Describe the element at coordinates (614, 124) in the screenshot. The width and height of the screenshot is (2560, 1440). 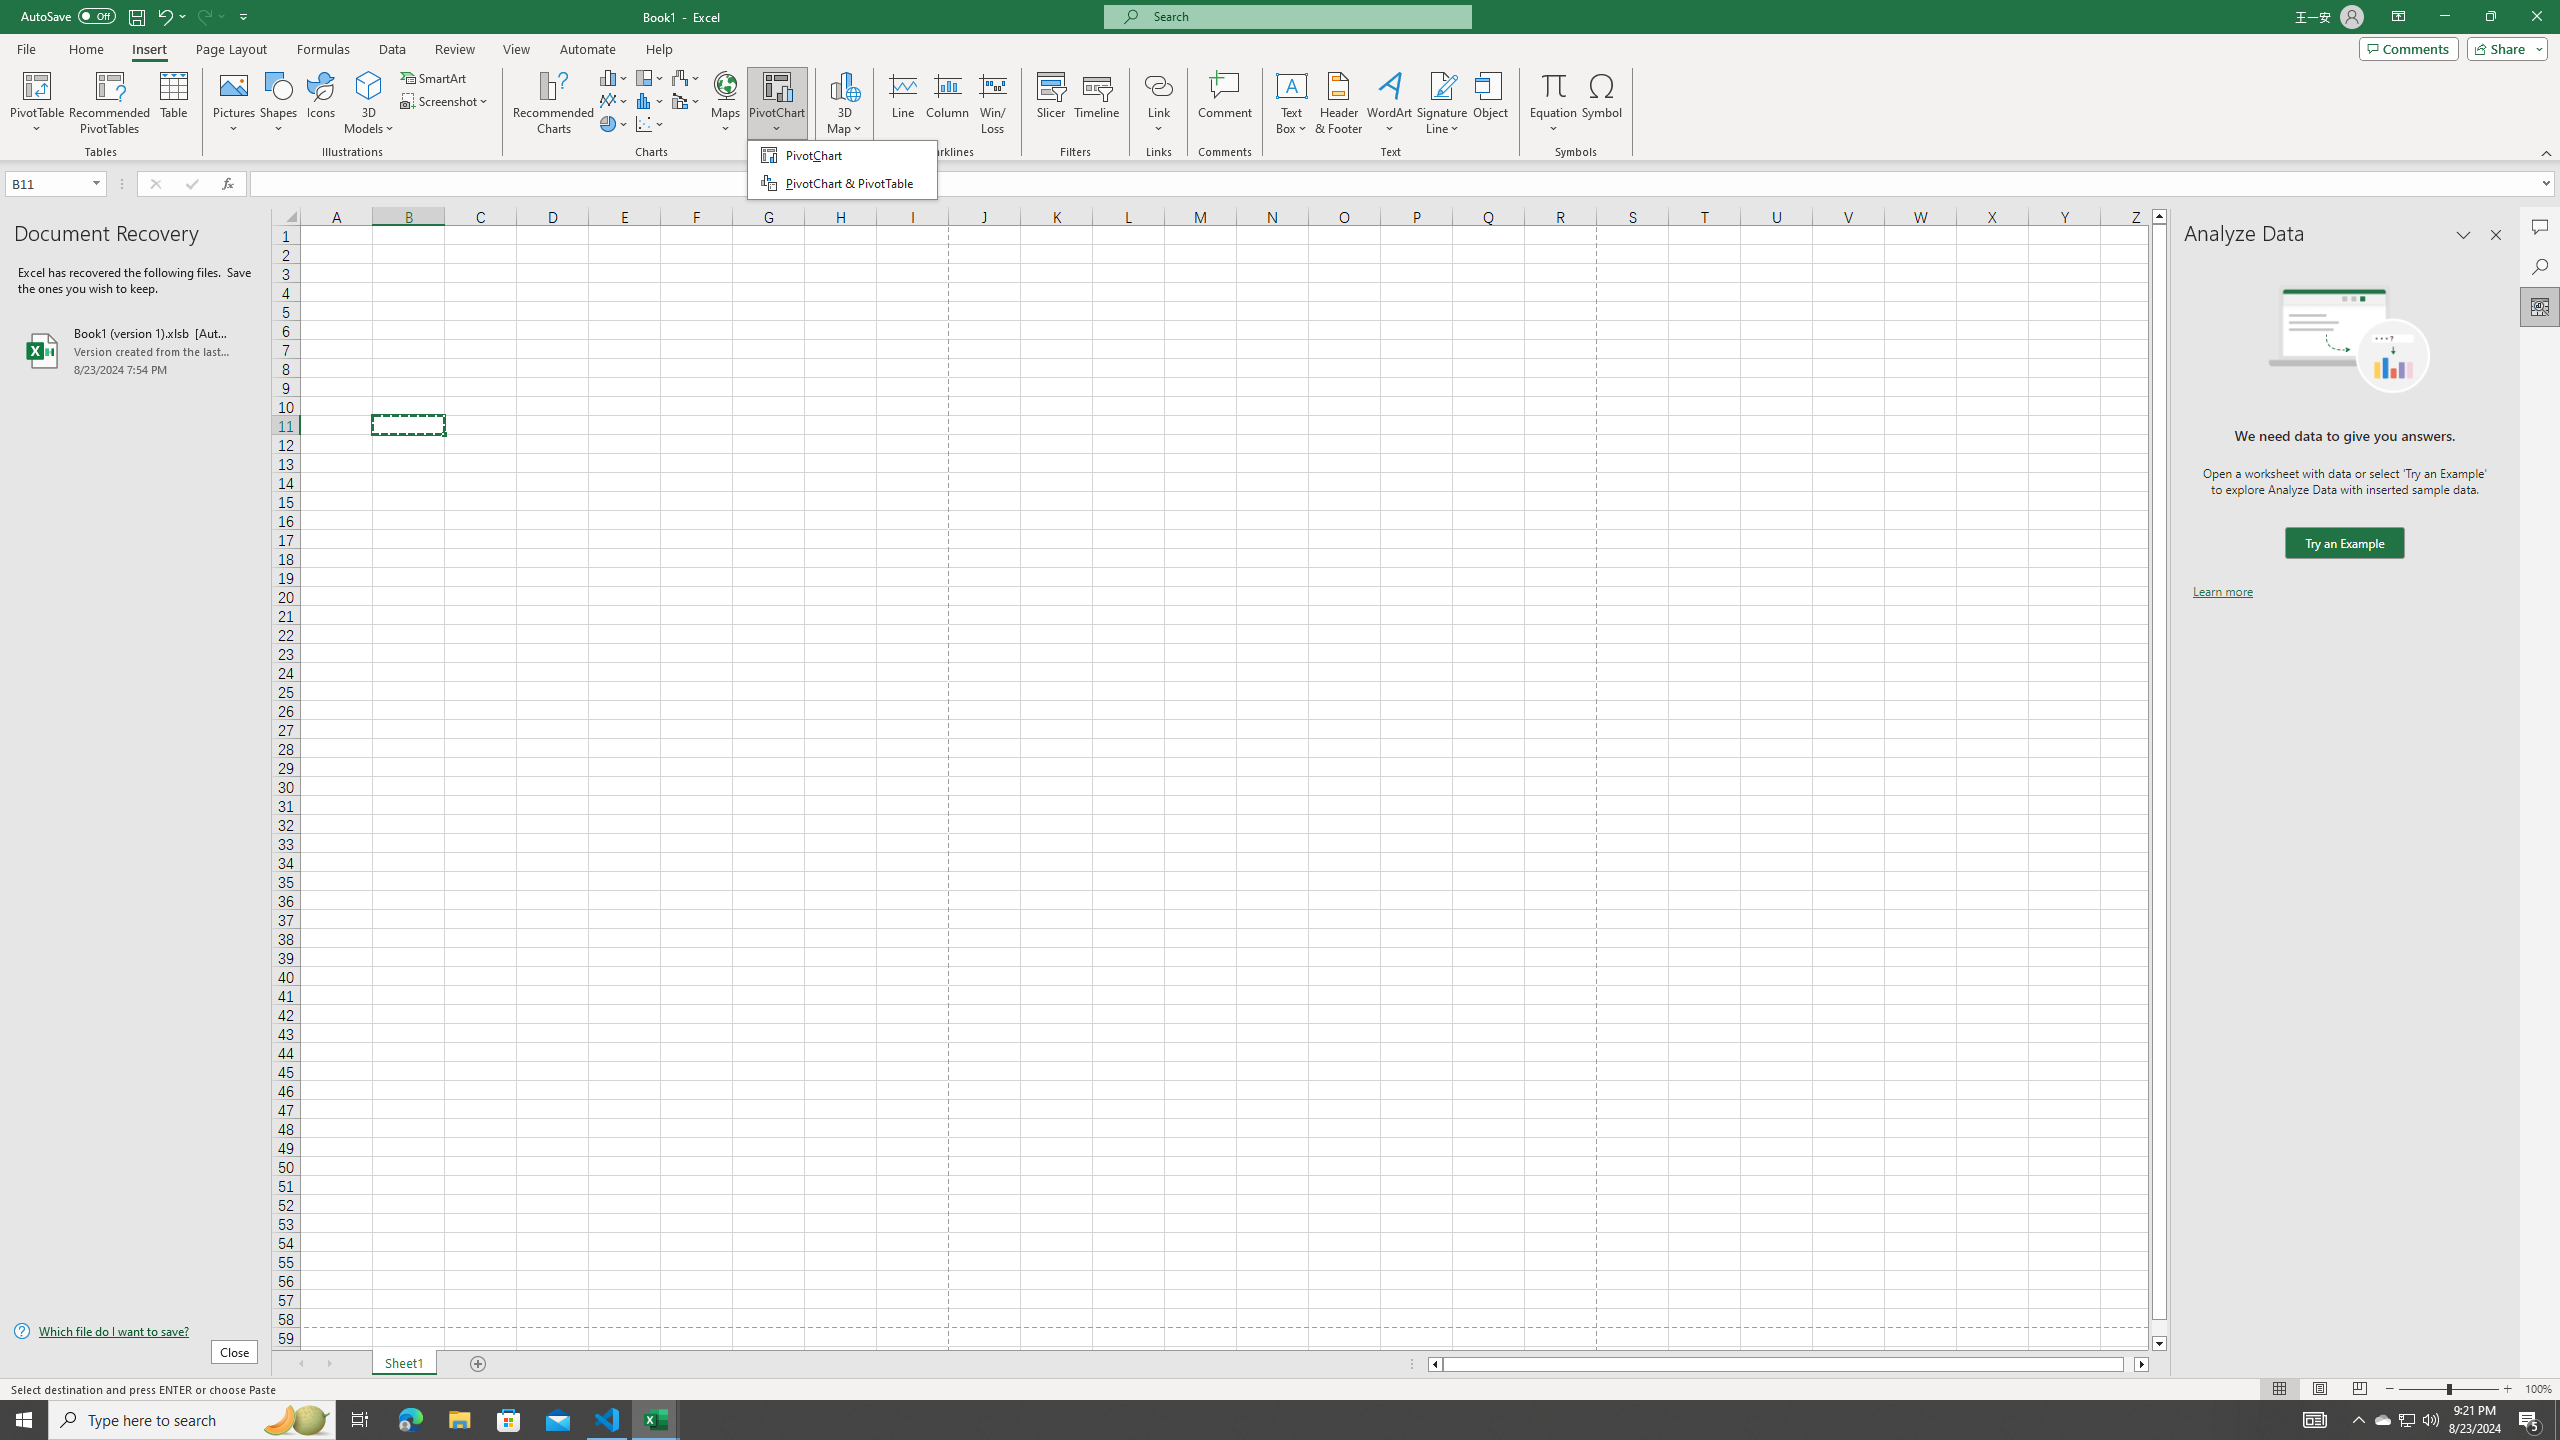
I see `Insert Pie or Doughnut Chart` at that location.